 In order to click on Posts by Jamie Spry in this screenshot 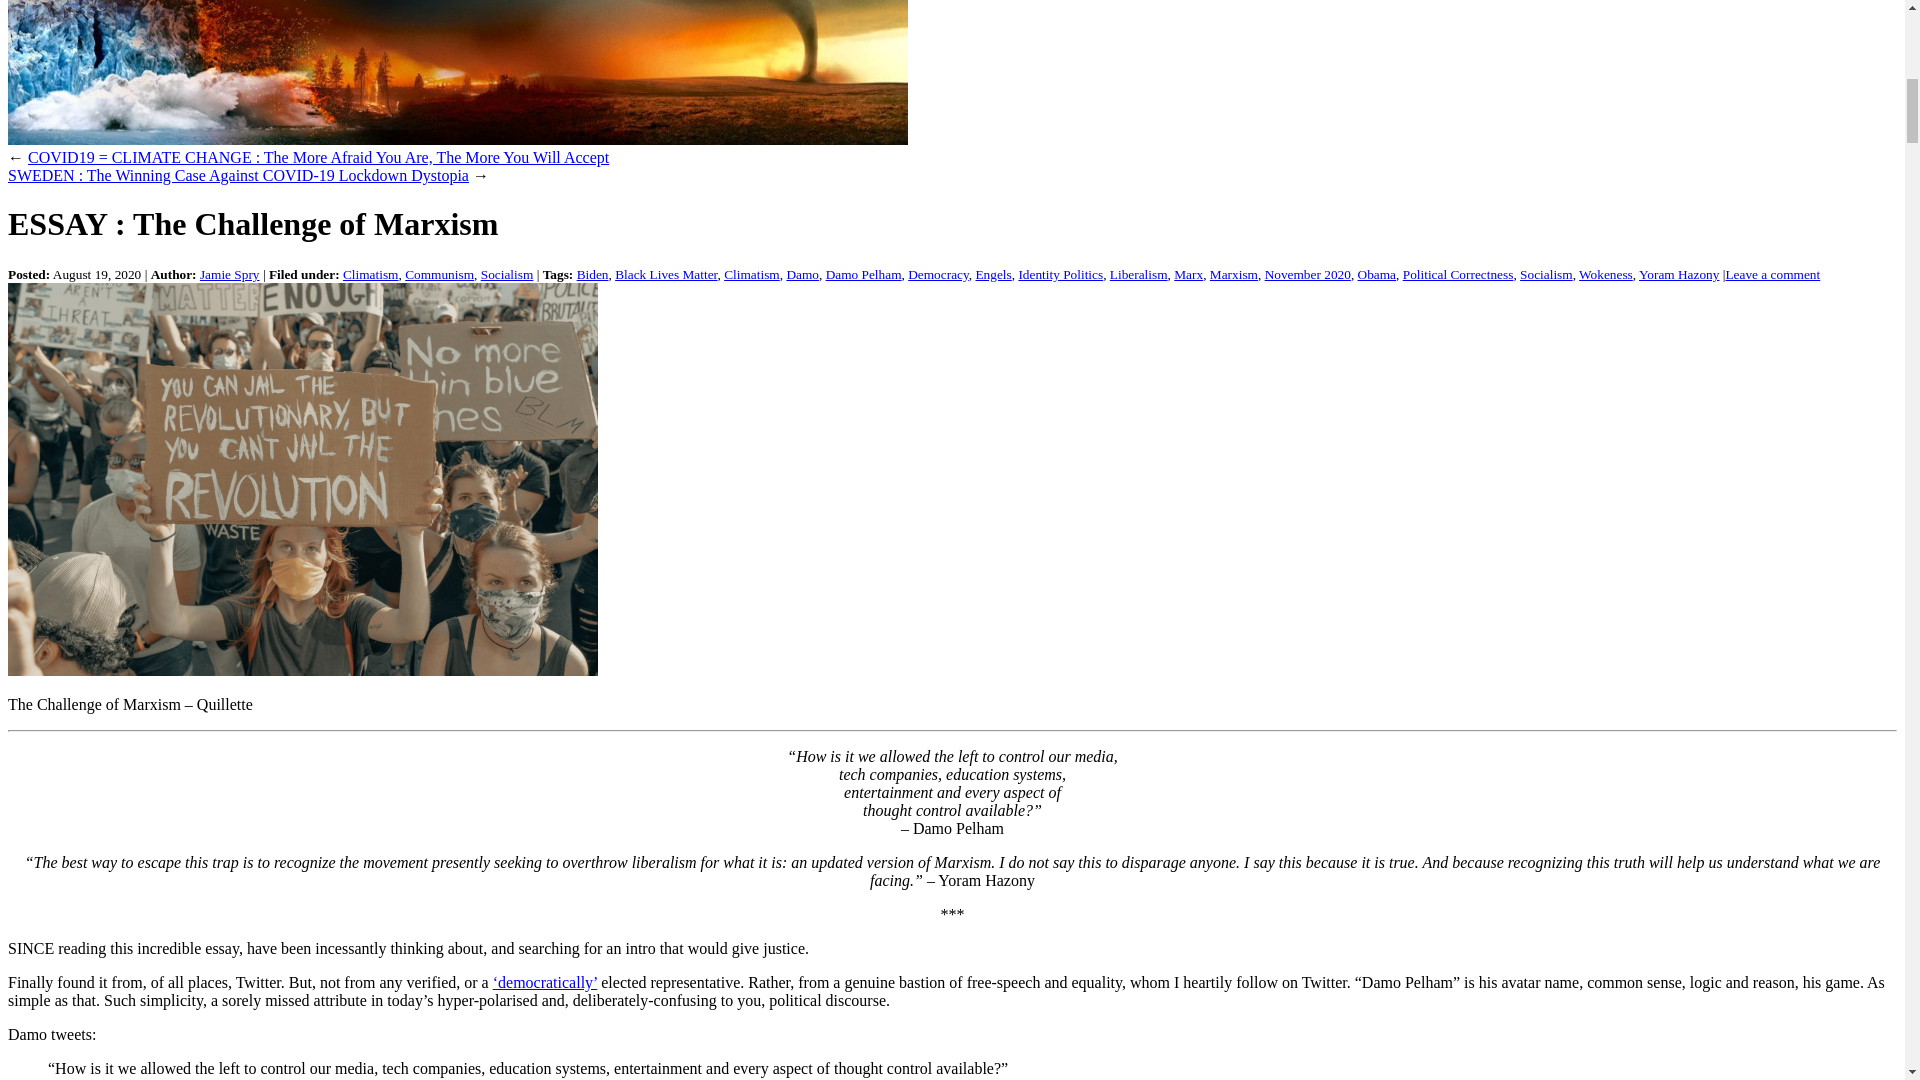, I will do `click(229, 274)`.